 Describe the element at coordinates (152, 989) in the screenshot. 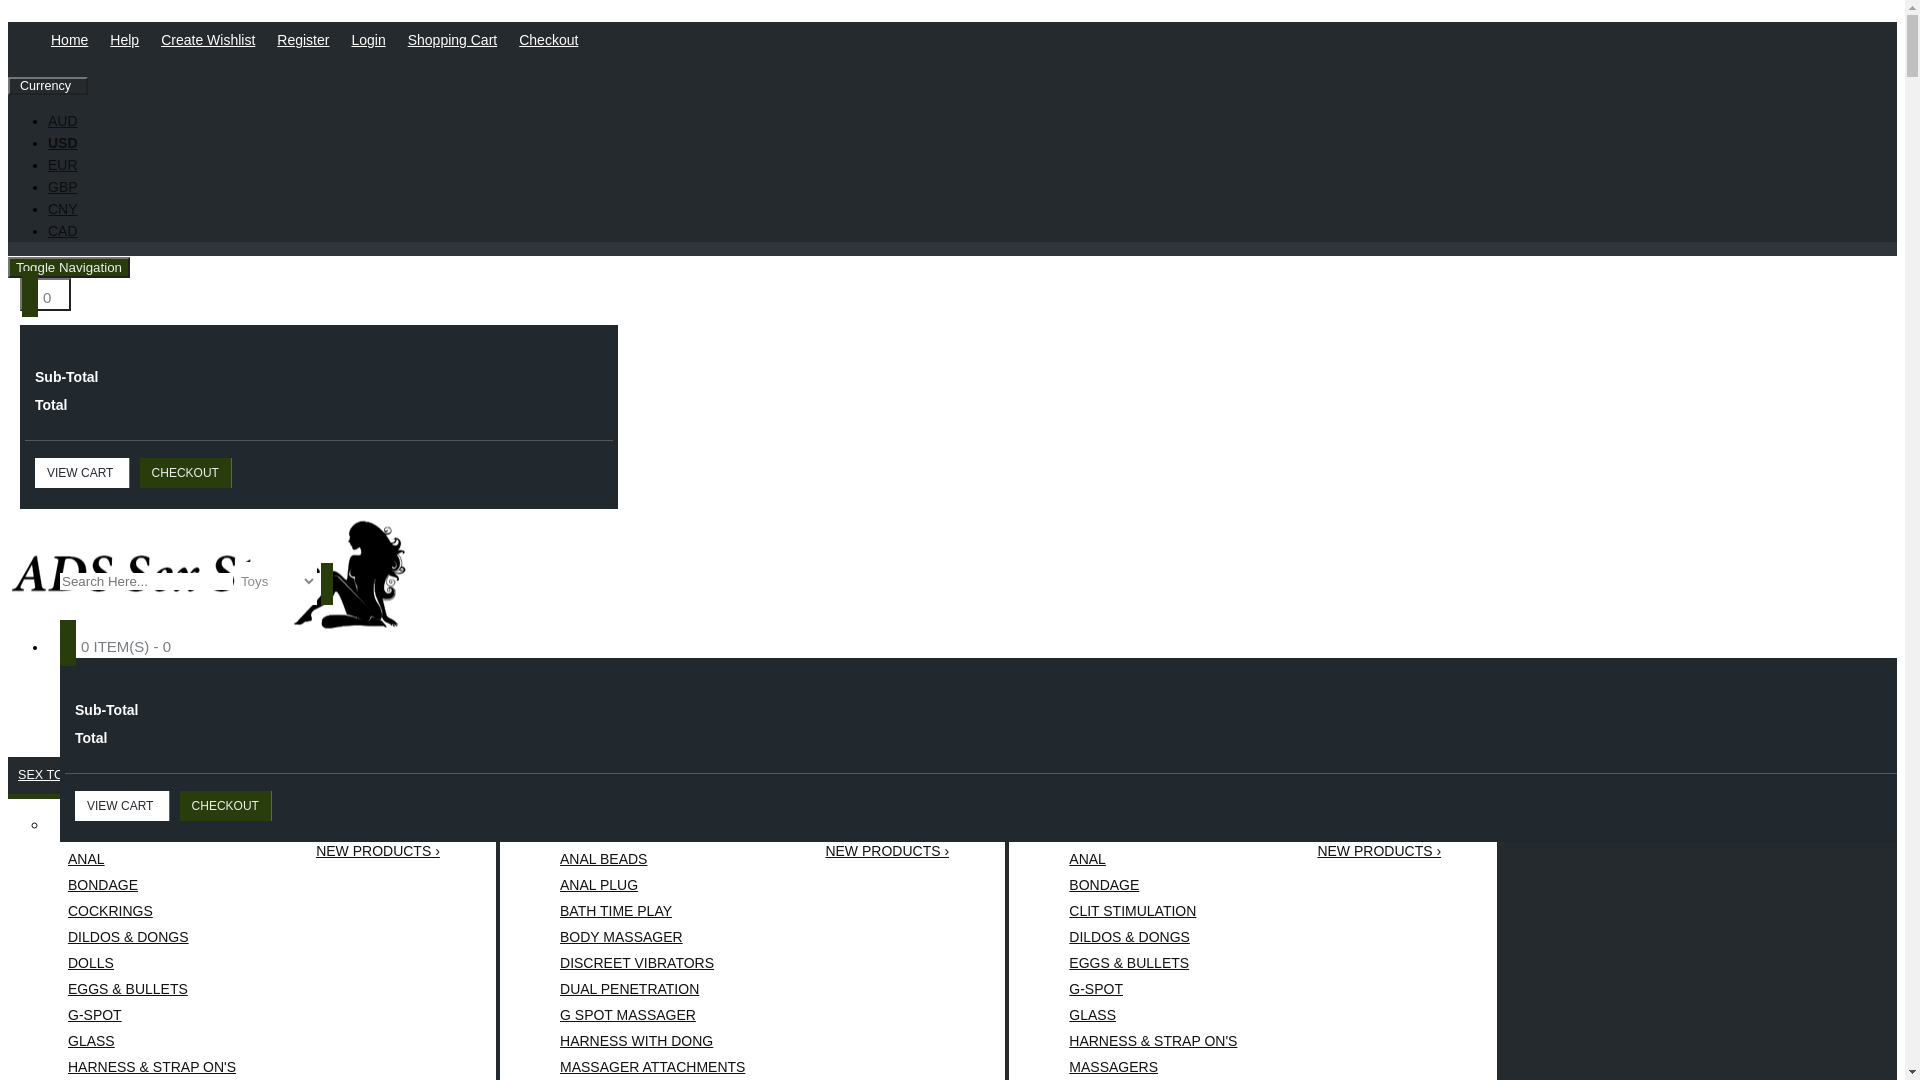

I see `EGGS & BULLETS` at that location.